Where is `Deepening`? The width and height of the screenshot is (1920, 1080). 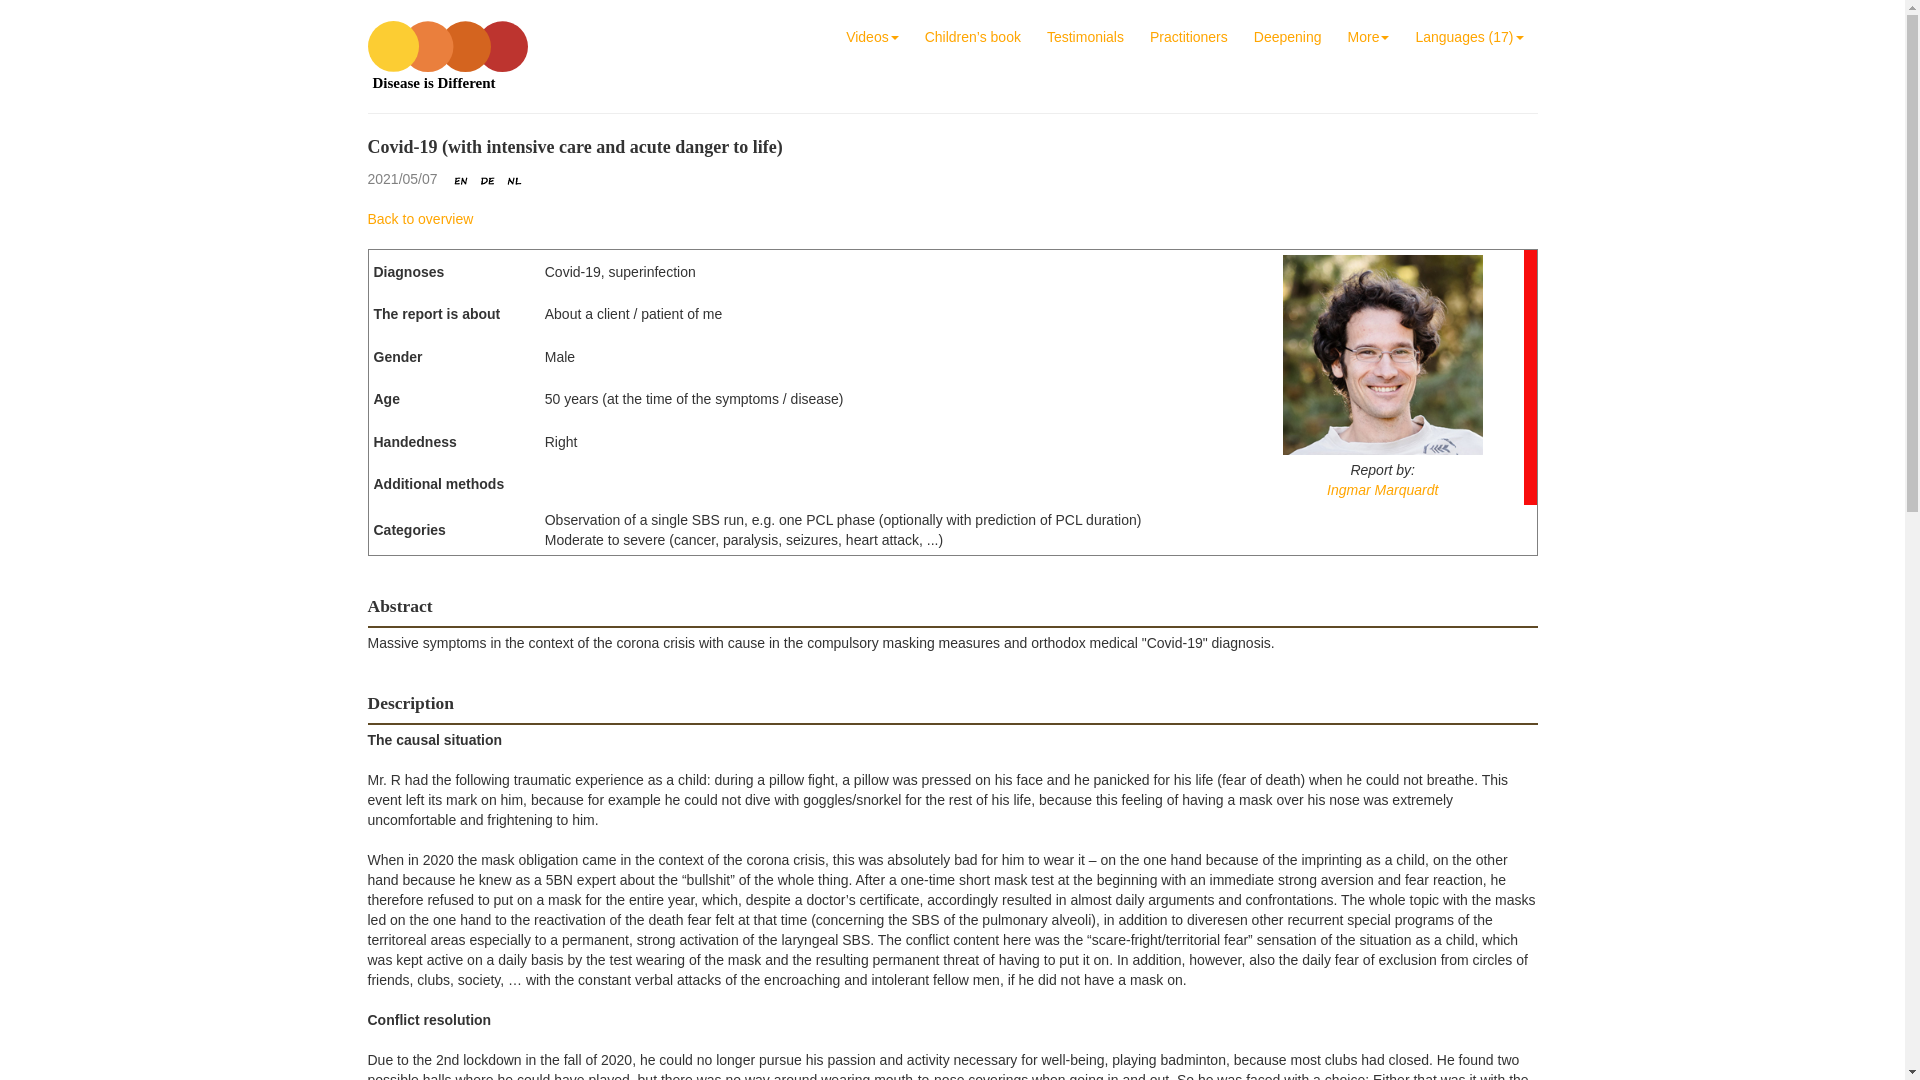
Deepening is located at coordinates (1288, 36).